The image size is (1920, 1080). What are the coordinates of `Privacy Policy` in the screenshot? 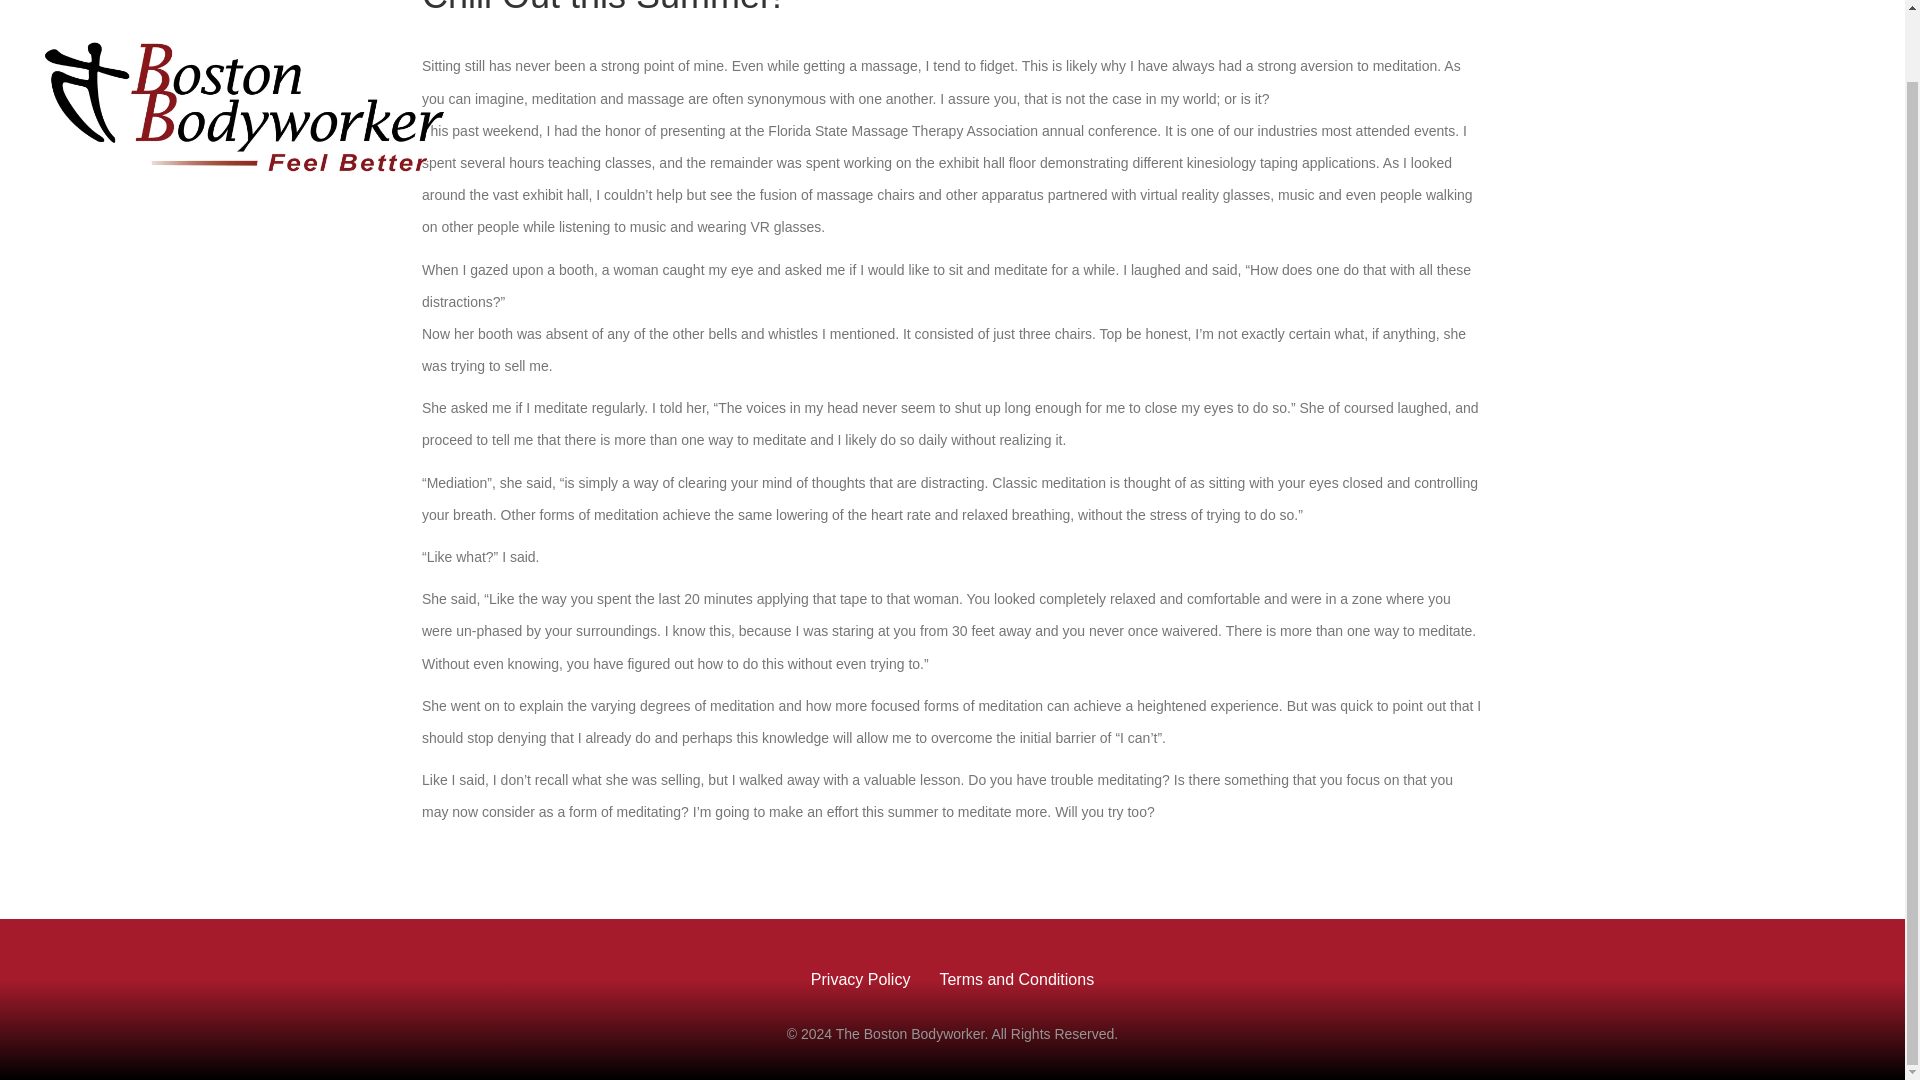 It's located at (860, 980).